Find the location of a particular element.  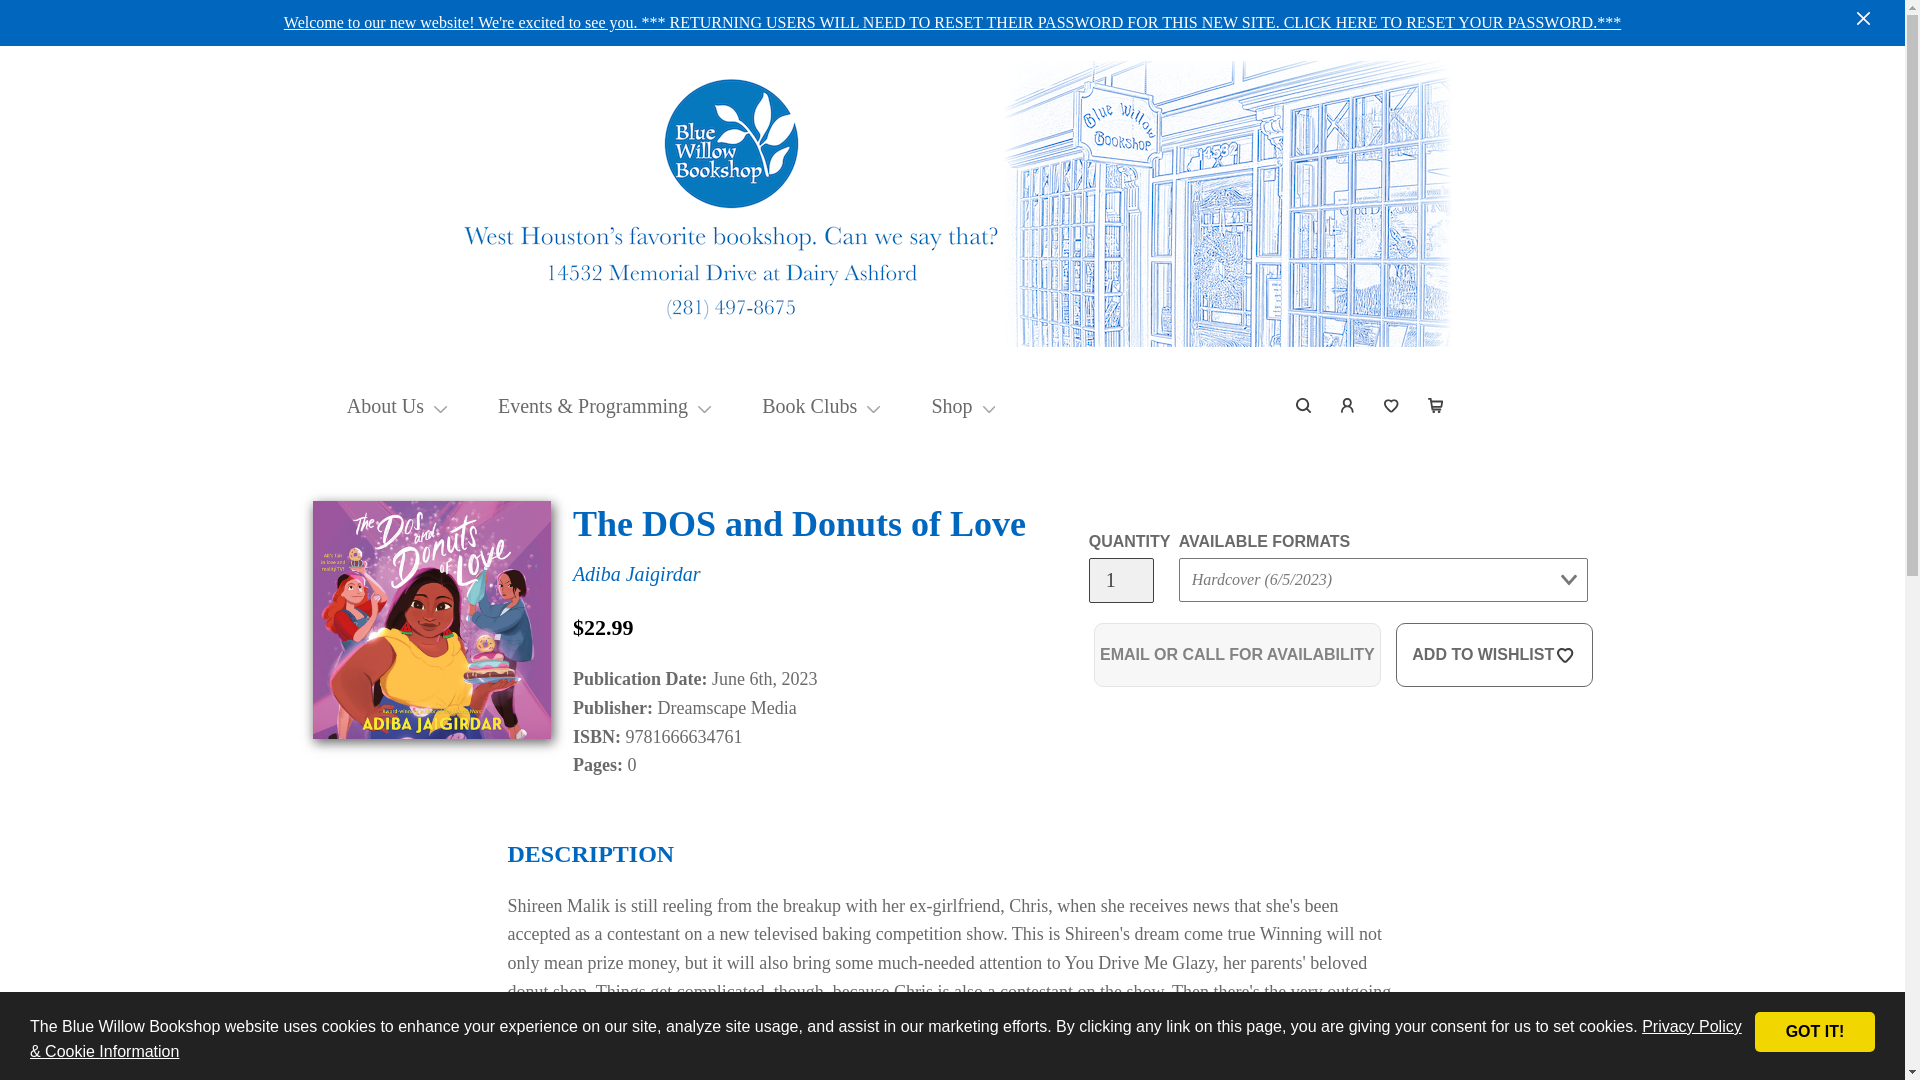

Cart is located at coordinates (1435, 406).